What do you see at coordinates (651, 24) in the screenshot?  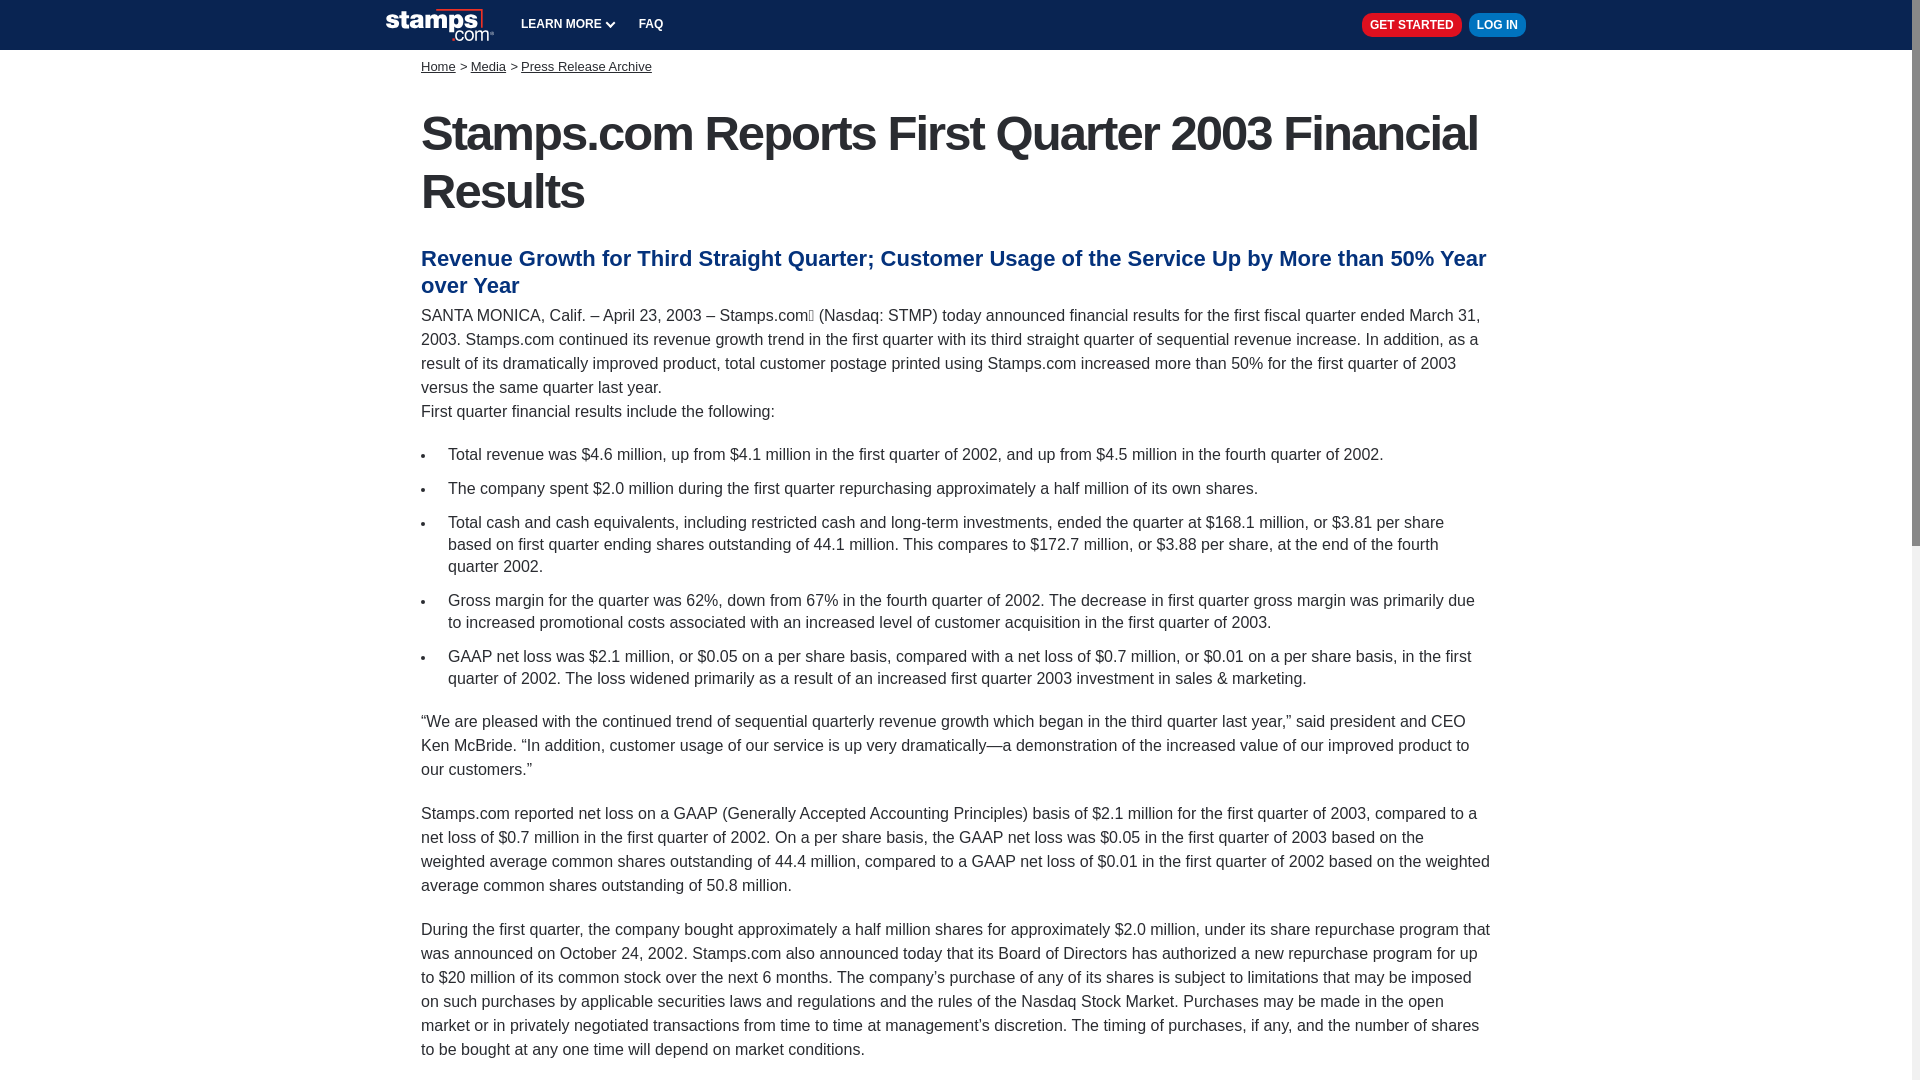 I see `FAQ` at bounding box center [651, 24].